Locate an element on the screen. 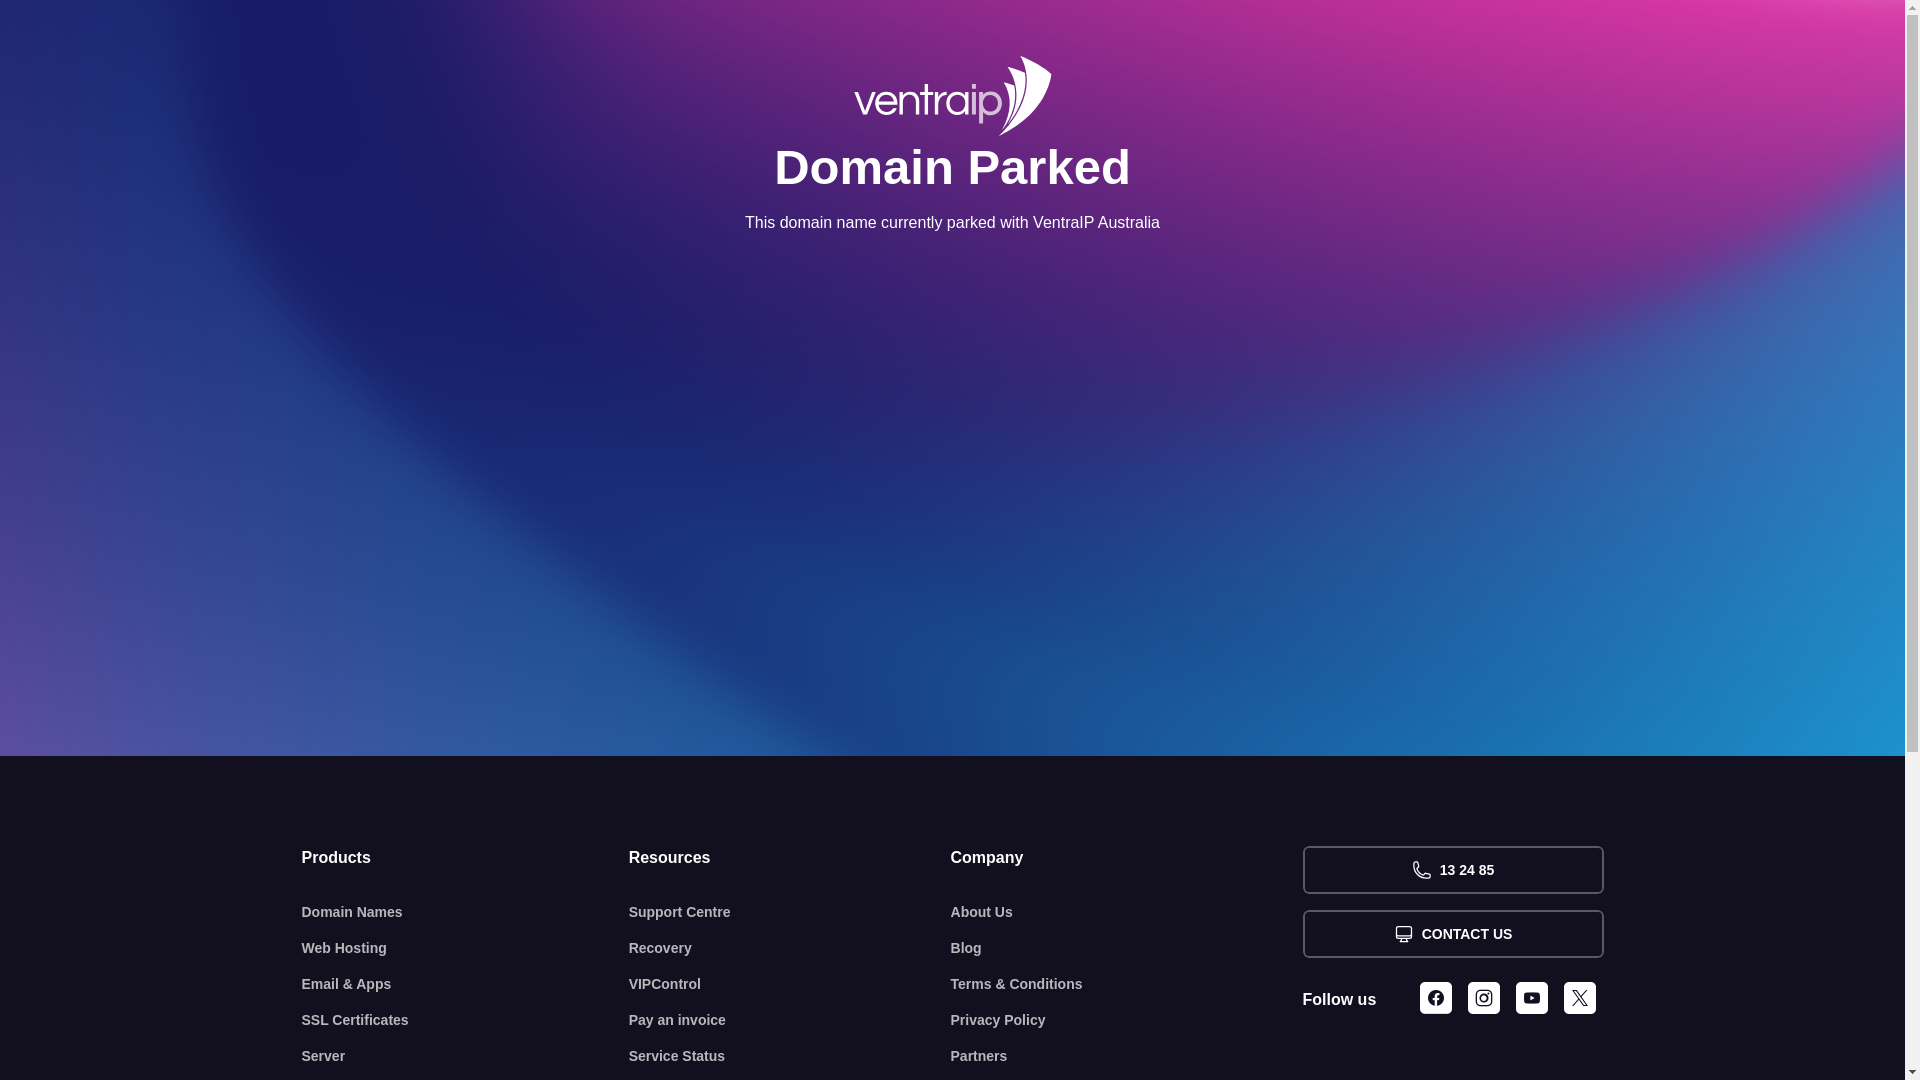  Recovery is located at coordinates (790, 948).